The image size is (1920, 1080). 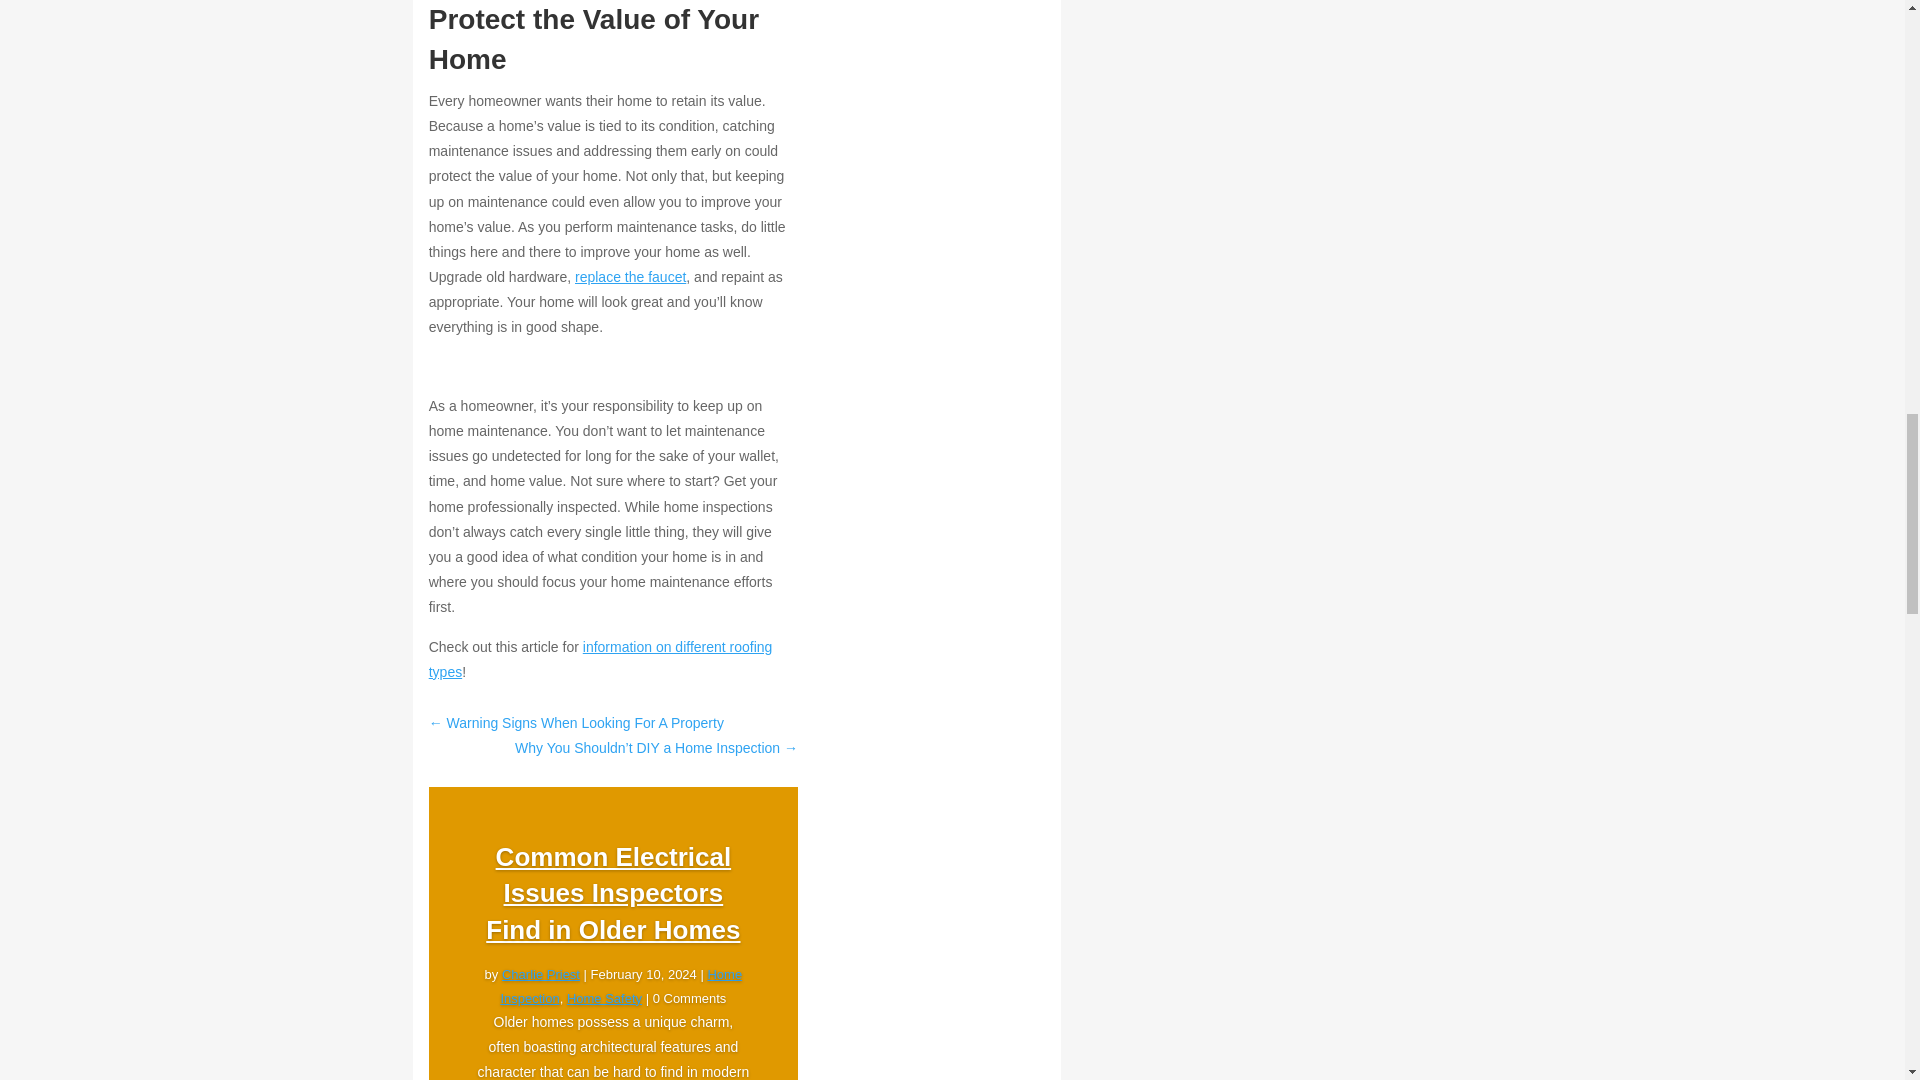 What do you see at coordinates (604, 998) in the screenshot?
I see `Home Safety` at bounding box center [604, 998].